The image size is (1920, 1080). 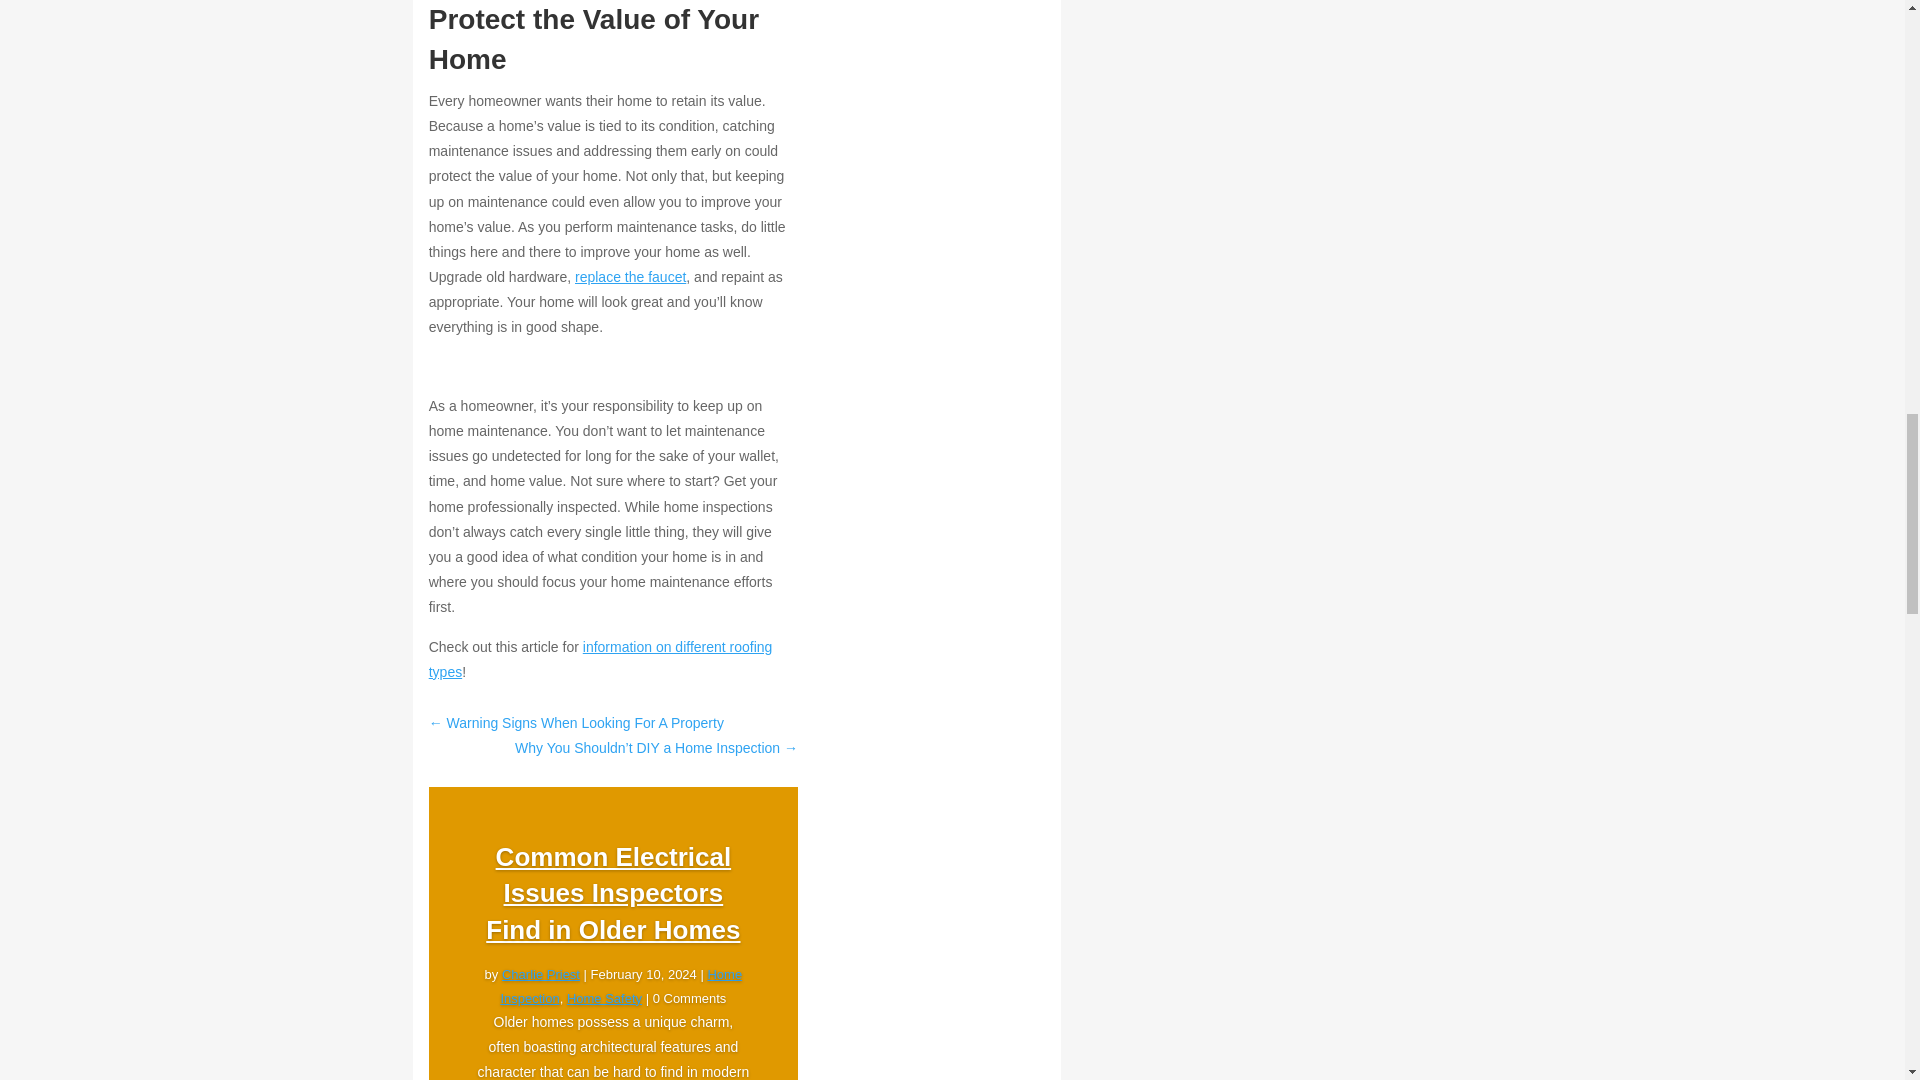 What do you see at coordinates (604, 998) in the screenshot?
I see `Home Safety` at bounding box center [604, 998].